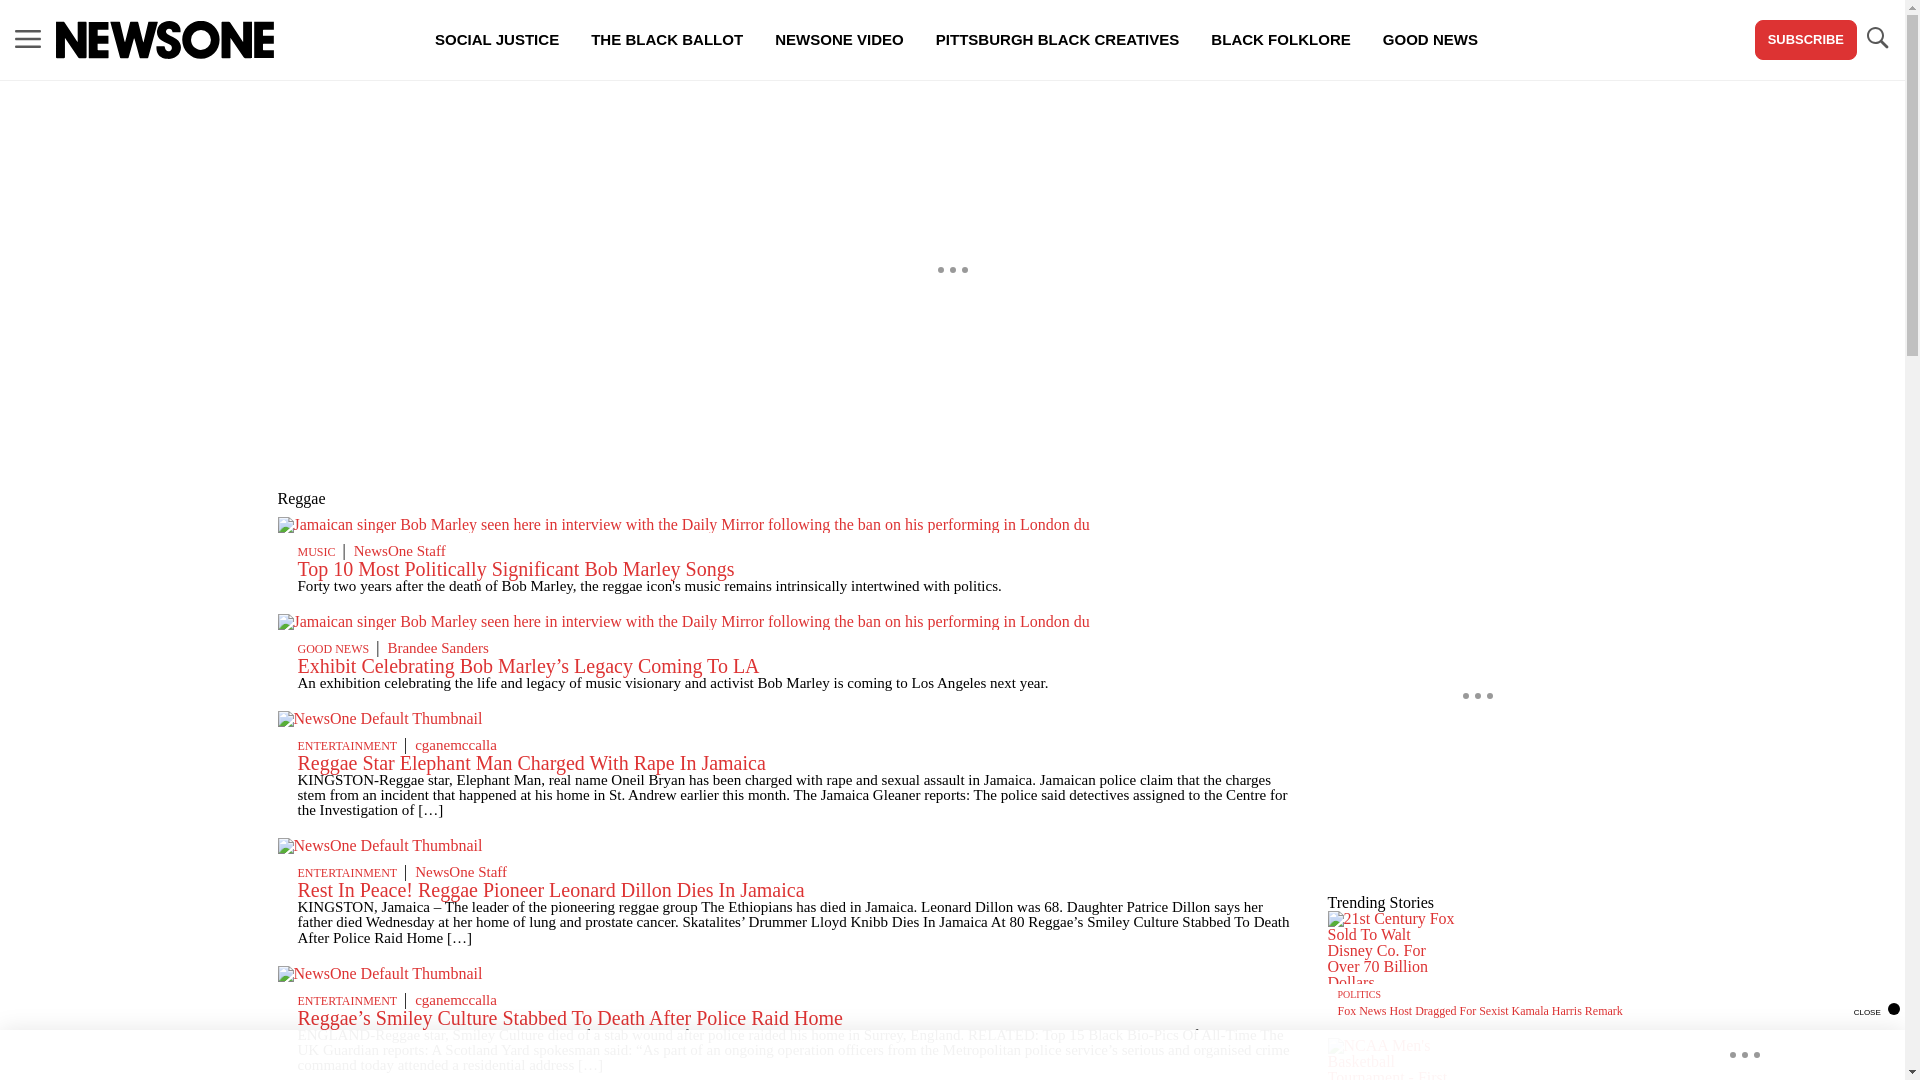  What do you see at coordinates (347, 873) in the screenshot?
I see `ENTERTAINMENT` at bounding box center [347, 873].